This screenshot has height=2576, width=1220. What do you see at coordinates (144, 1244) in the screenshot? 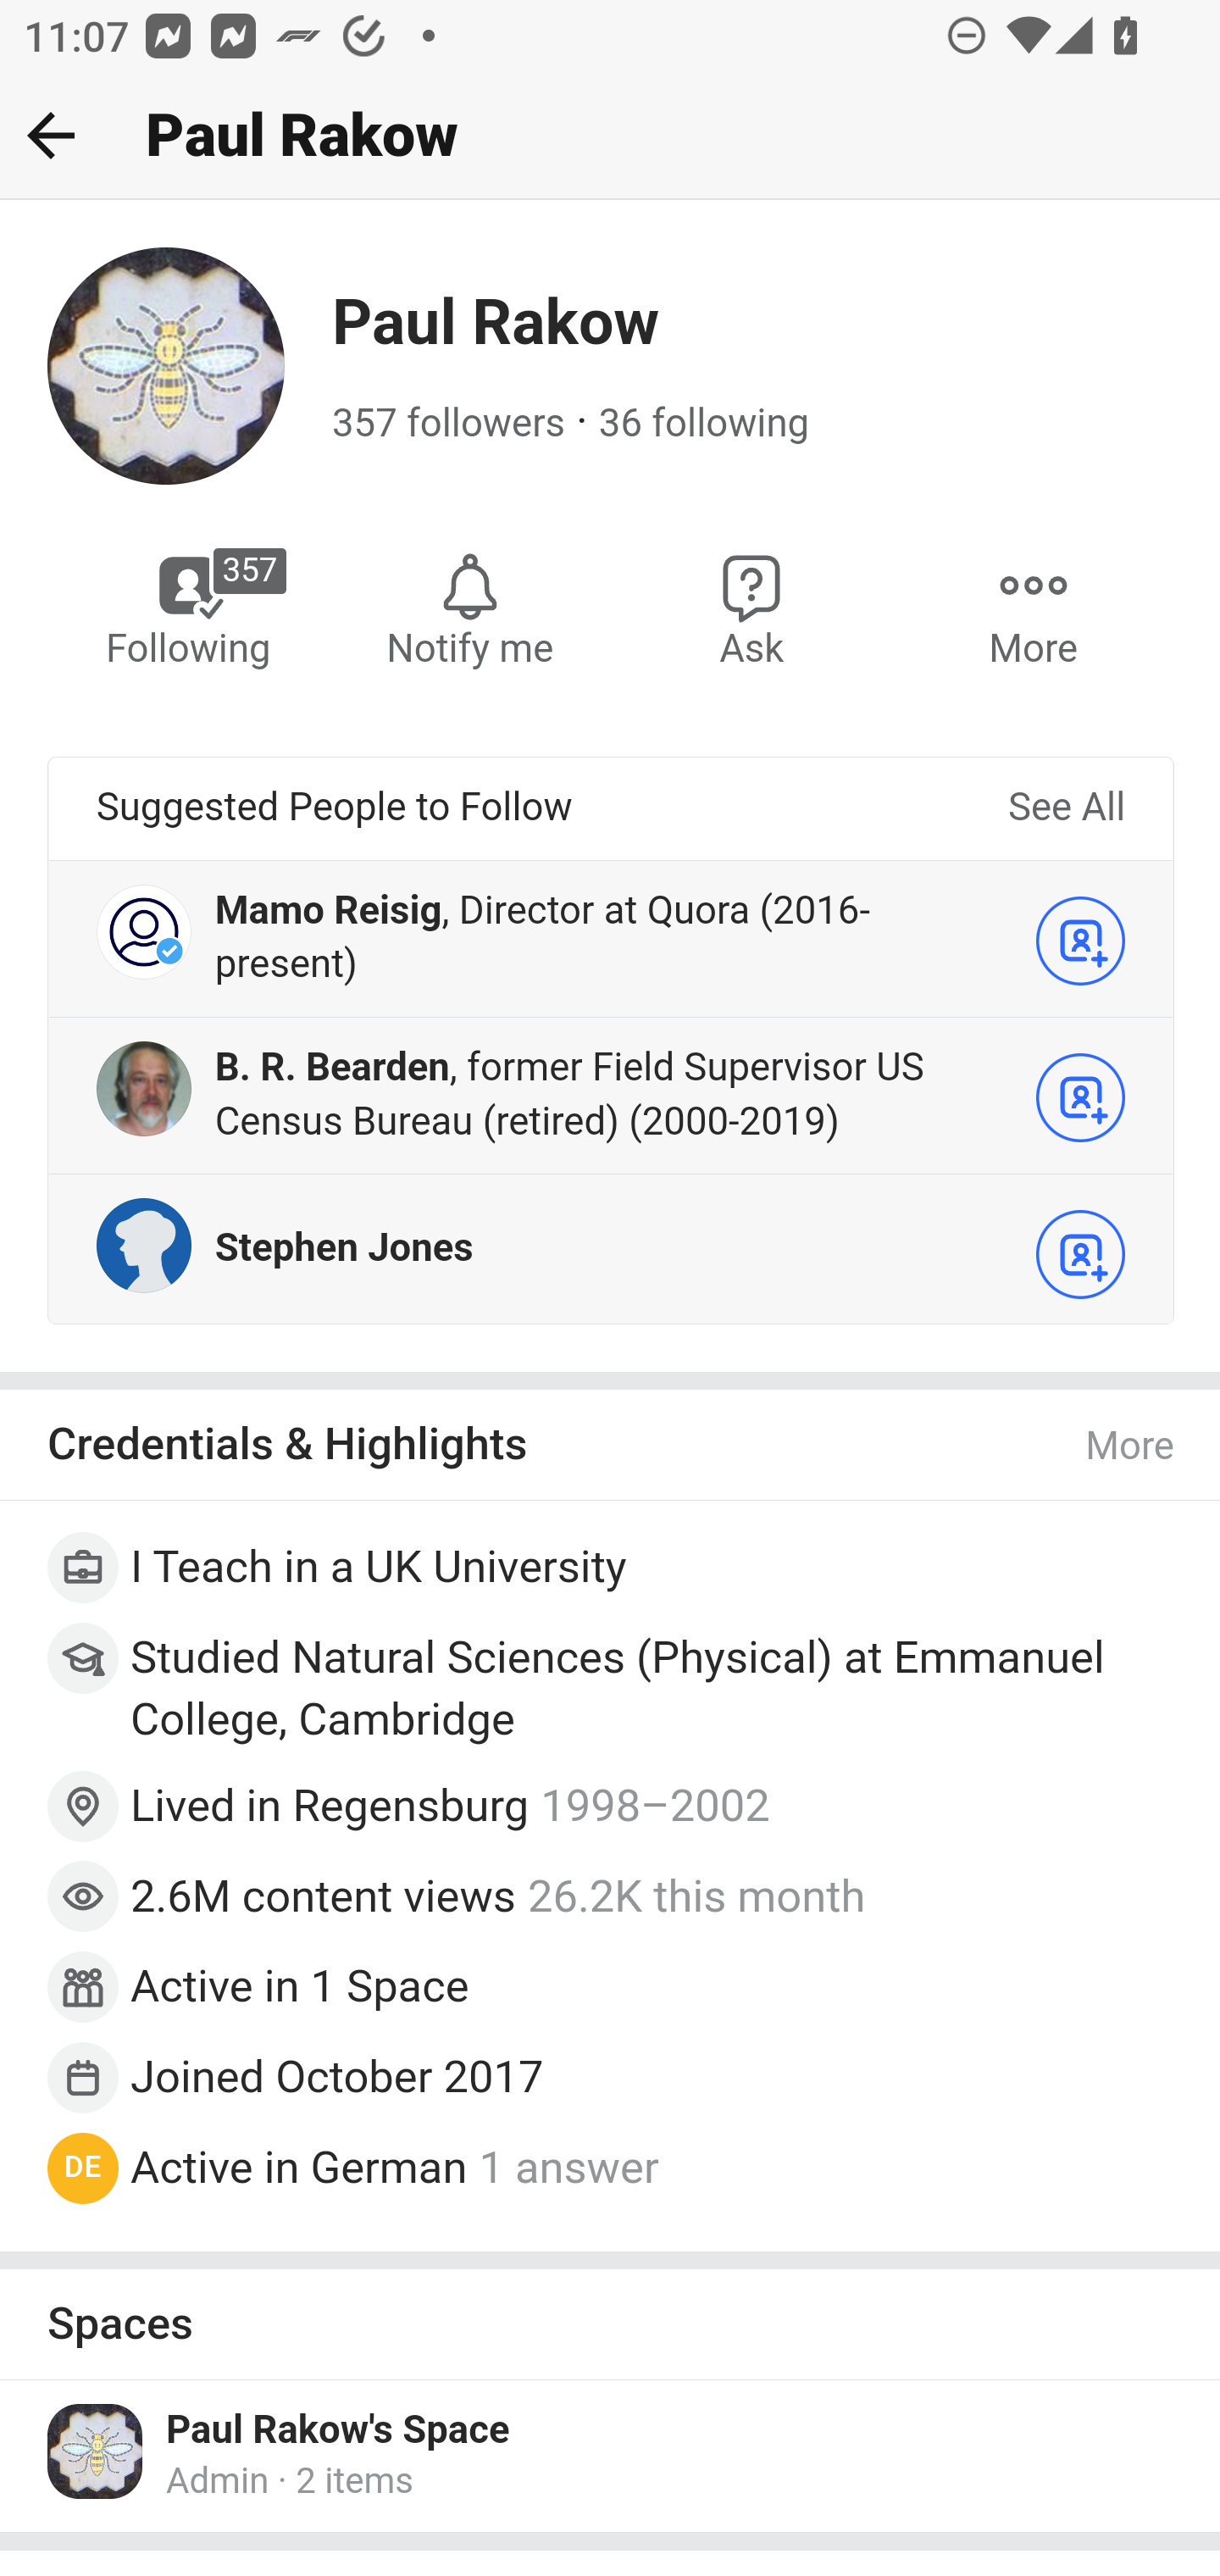
I see `Profile photo for Stephen Jones` at bounding box center [144, 1244].